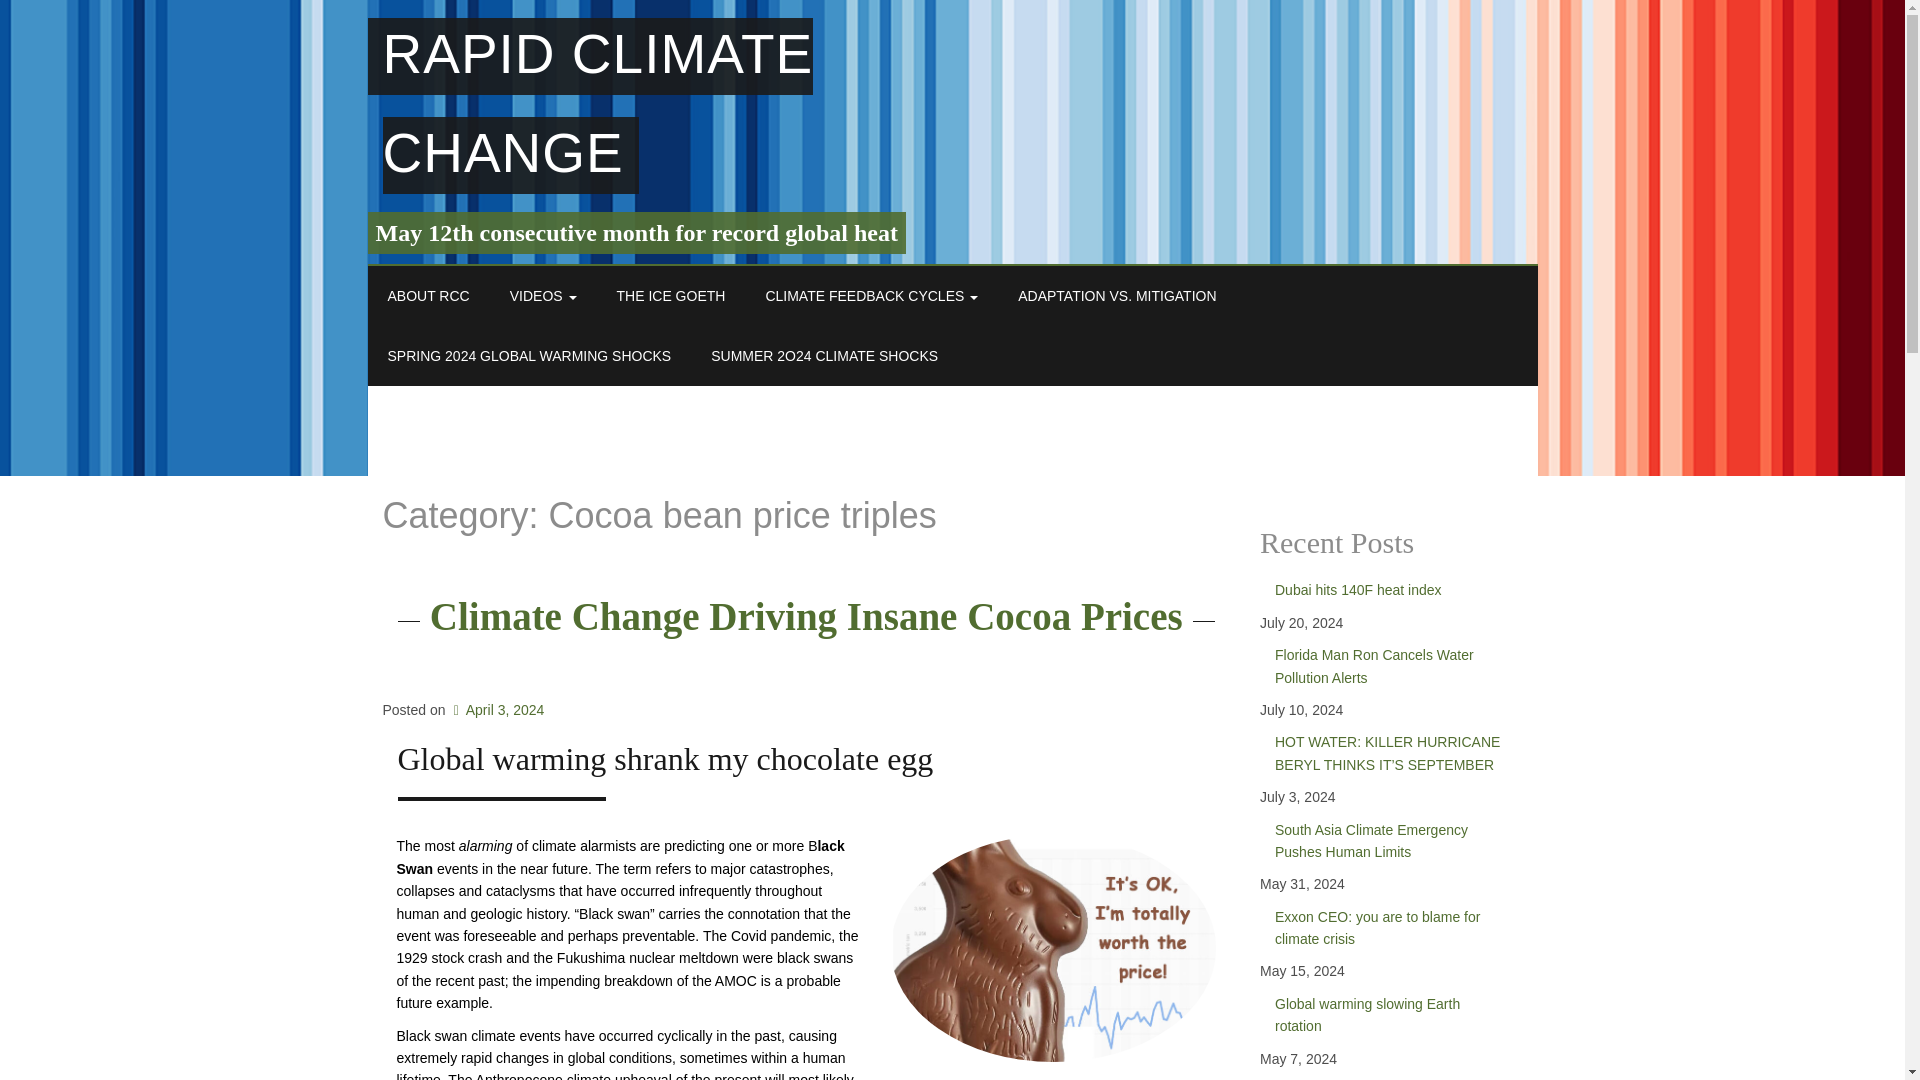 This screenshot has width=1920, height=1080. What do you see at coordinates (591, 106) in the screenshot?
I see `RAPID CLIMATE CHANGE` at bounding box center [591, 106].